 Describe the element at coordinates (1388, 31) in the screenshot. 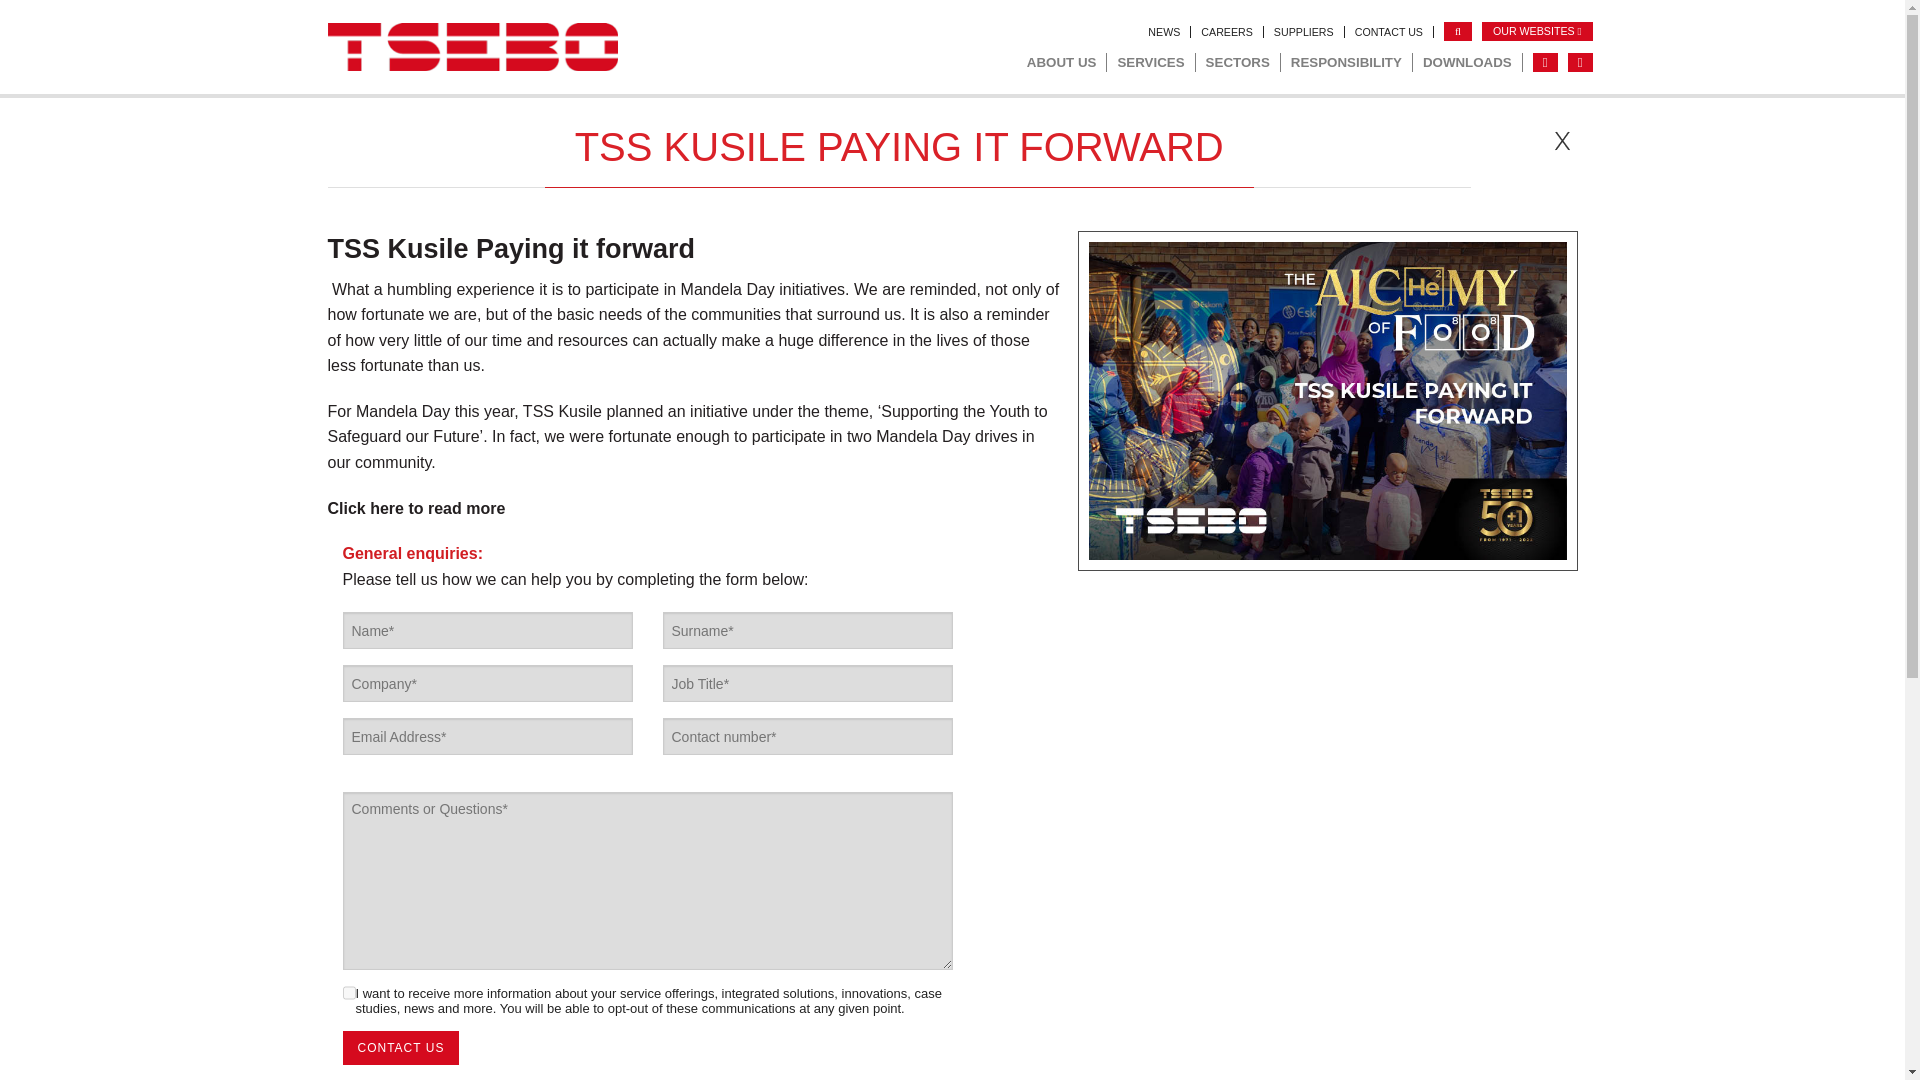

I see `CONTACT US` at that location.